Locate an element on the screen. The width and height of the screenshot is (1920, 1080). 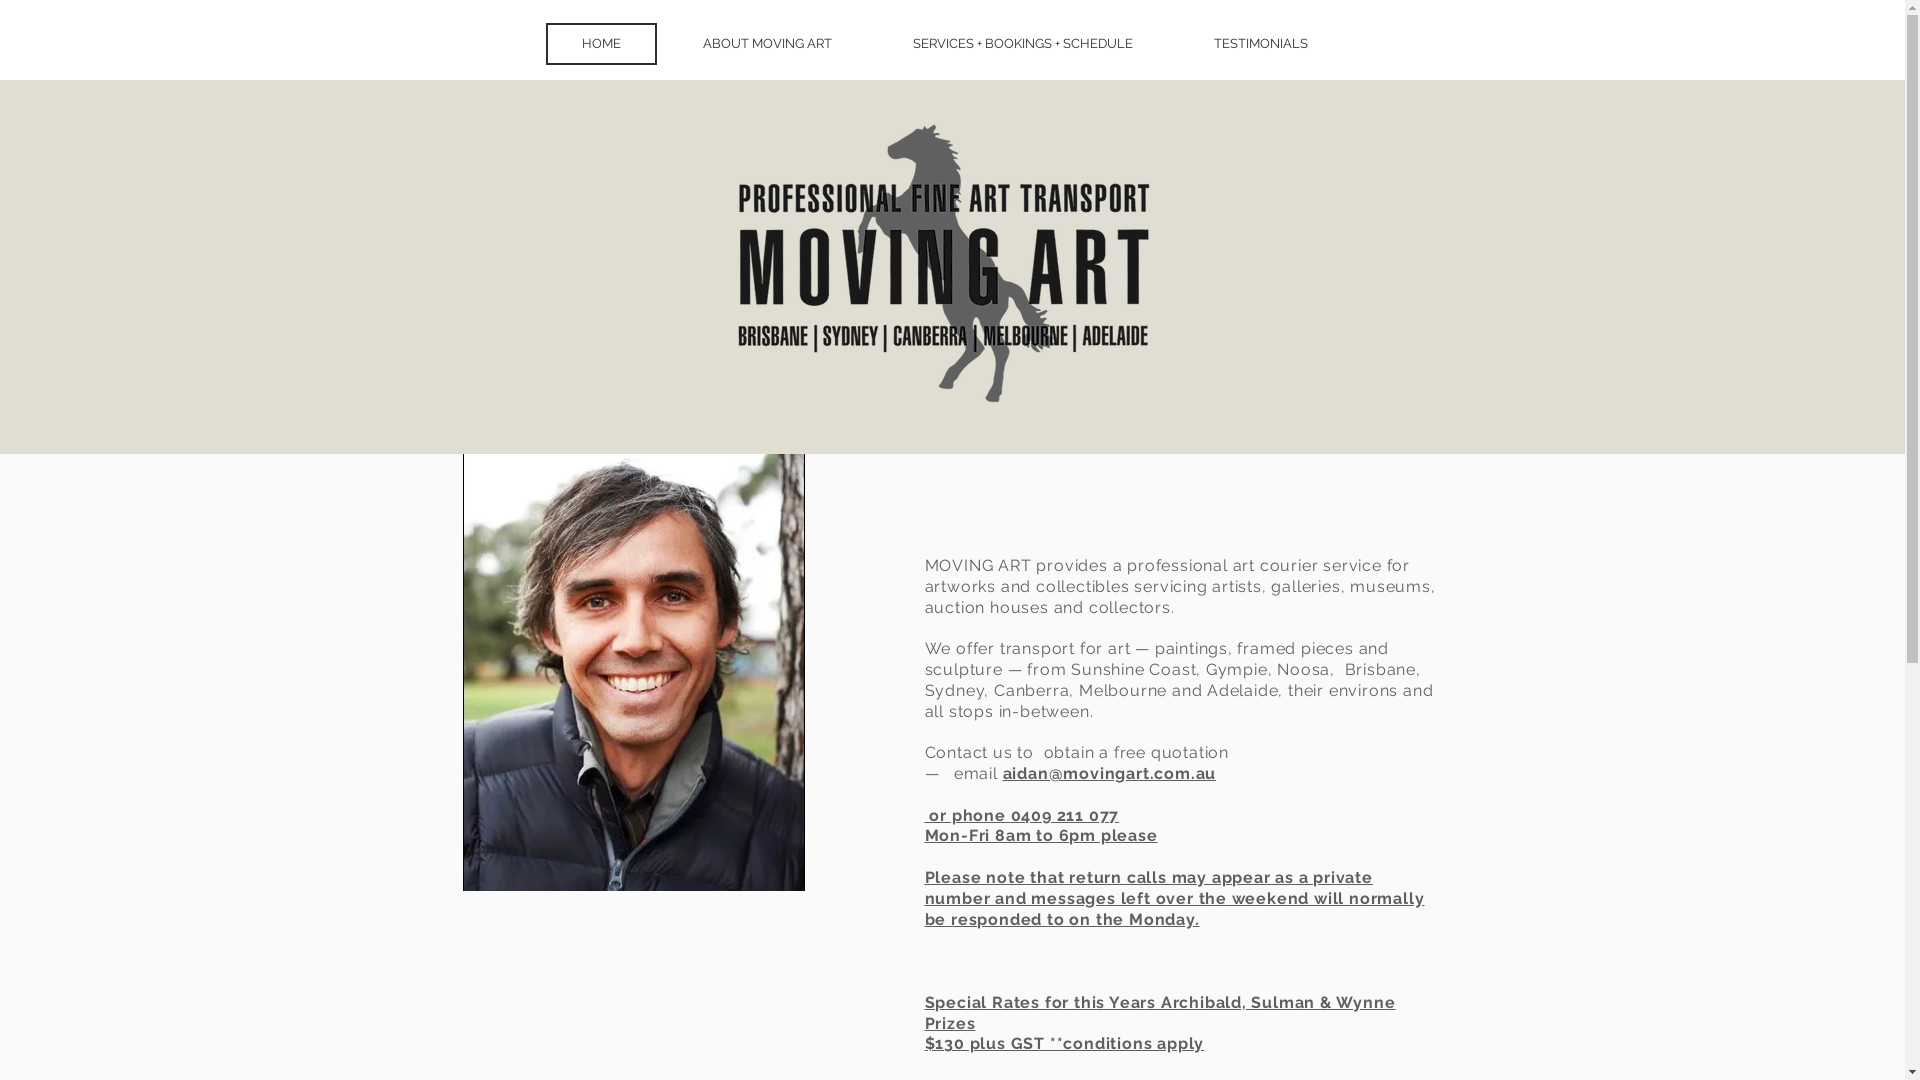
0409 211 077 is located at coordinates (1066, 816).